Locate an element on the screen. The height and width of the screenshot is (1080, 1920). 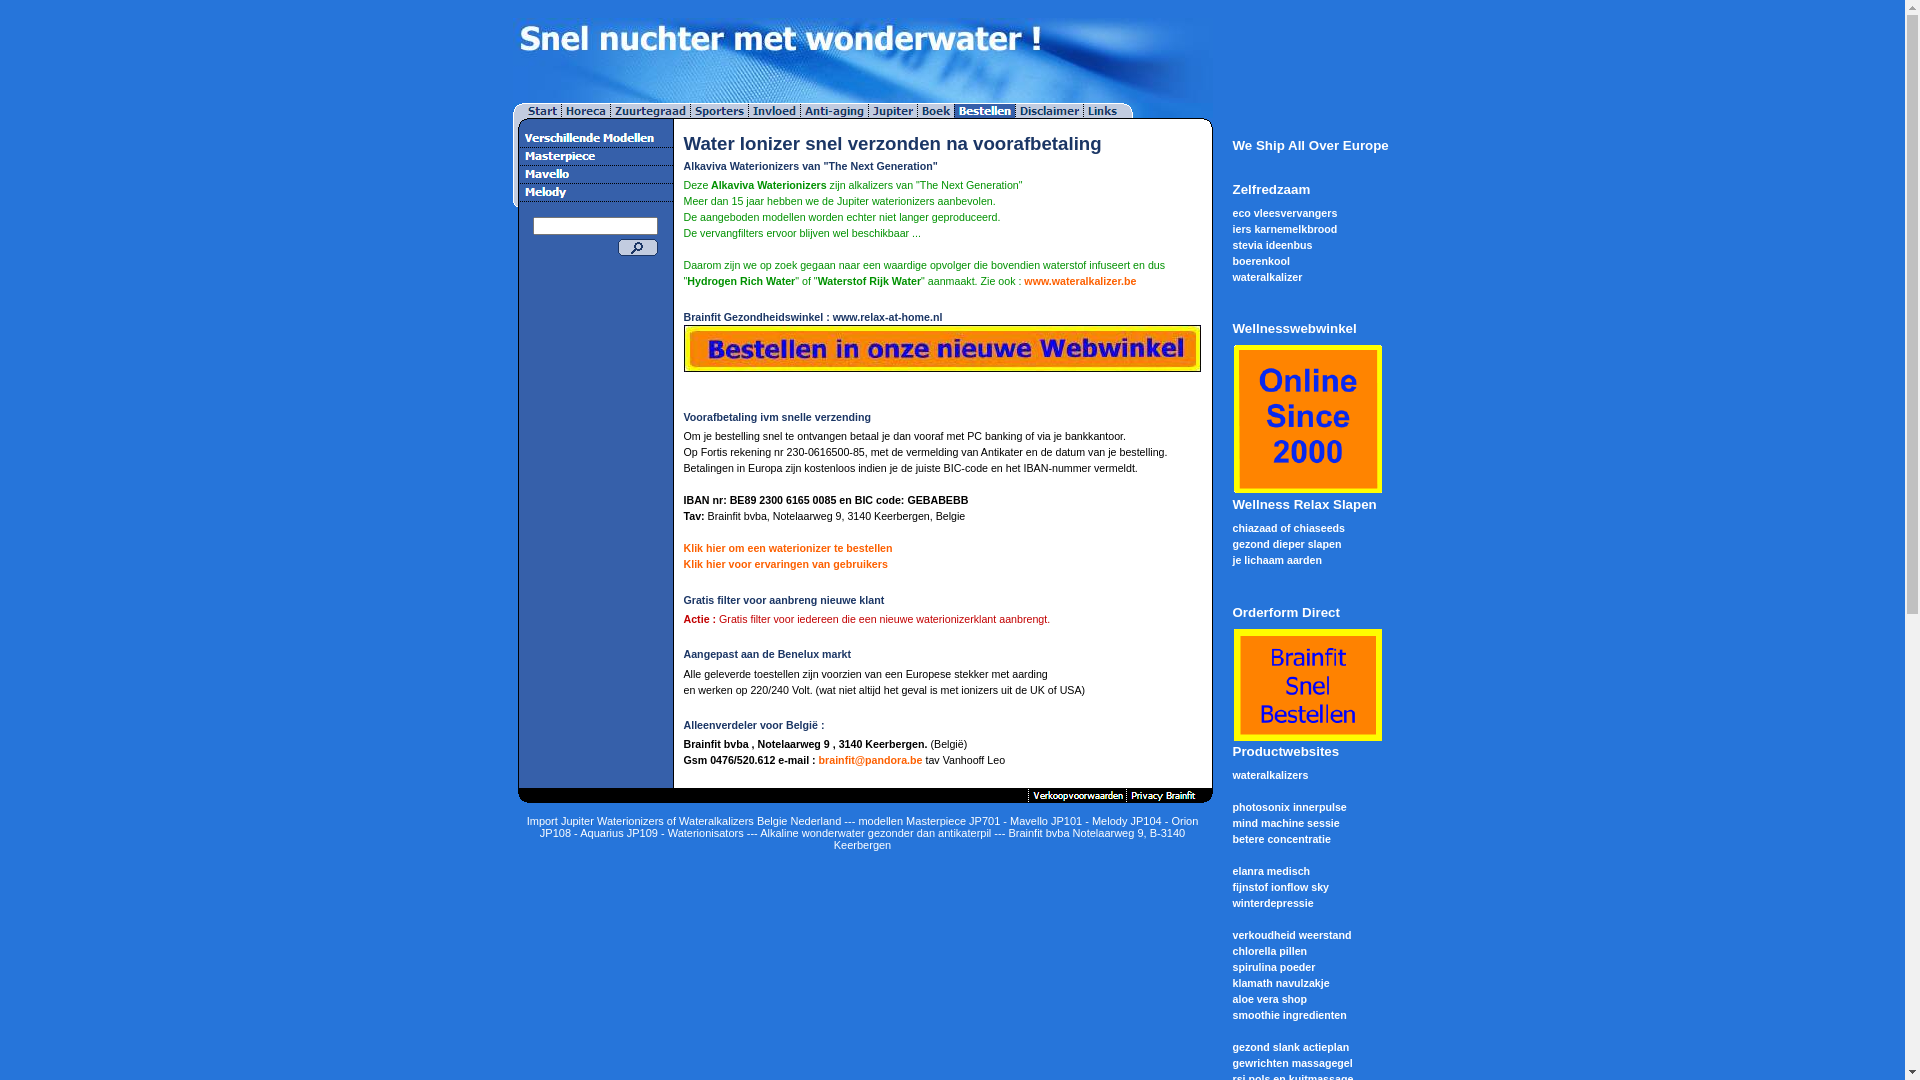
stevia ideenbus is located at coordinates (1272, 245).